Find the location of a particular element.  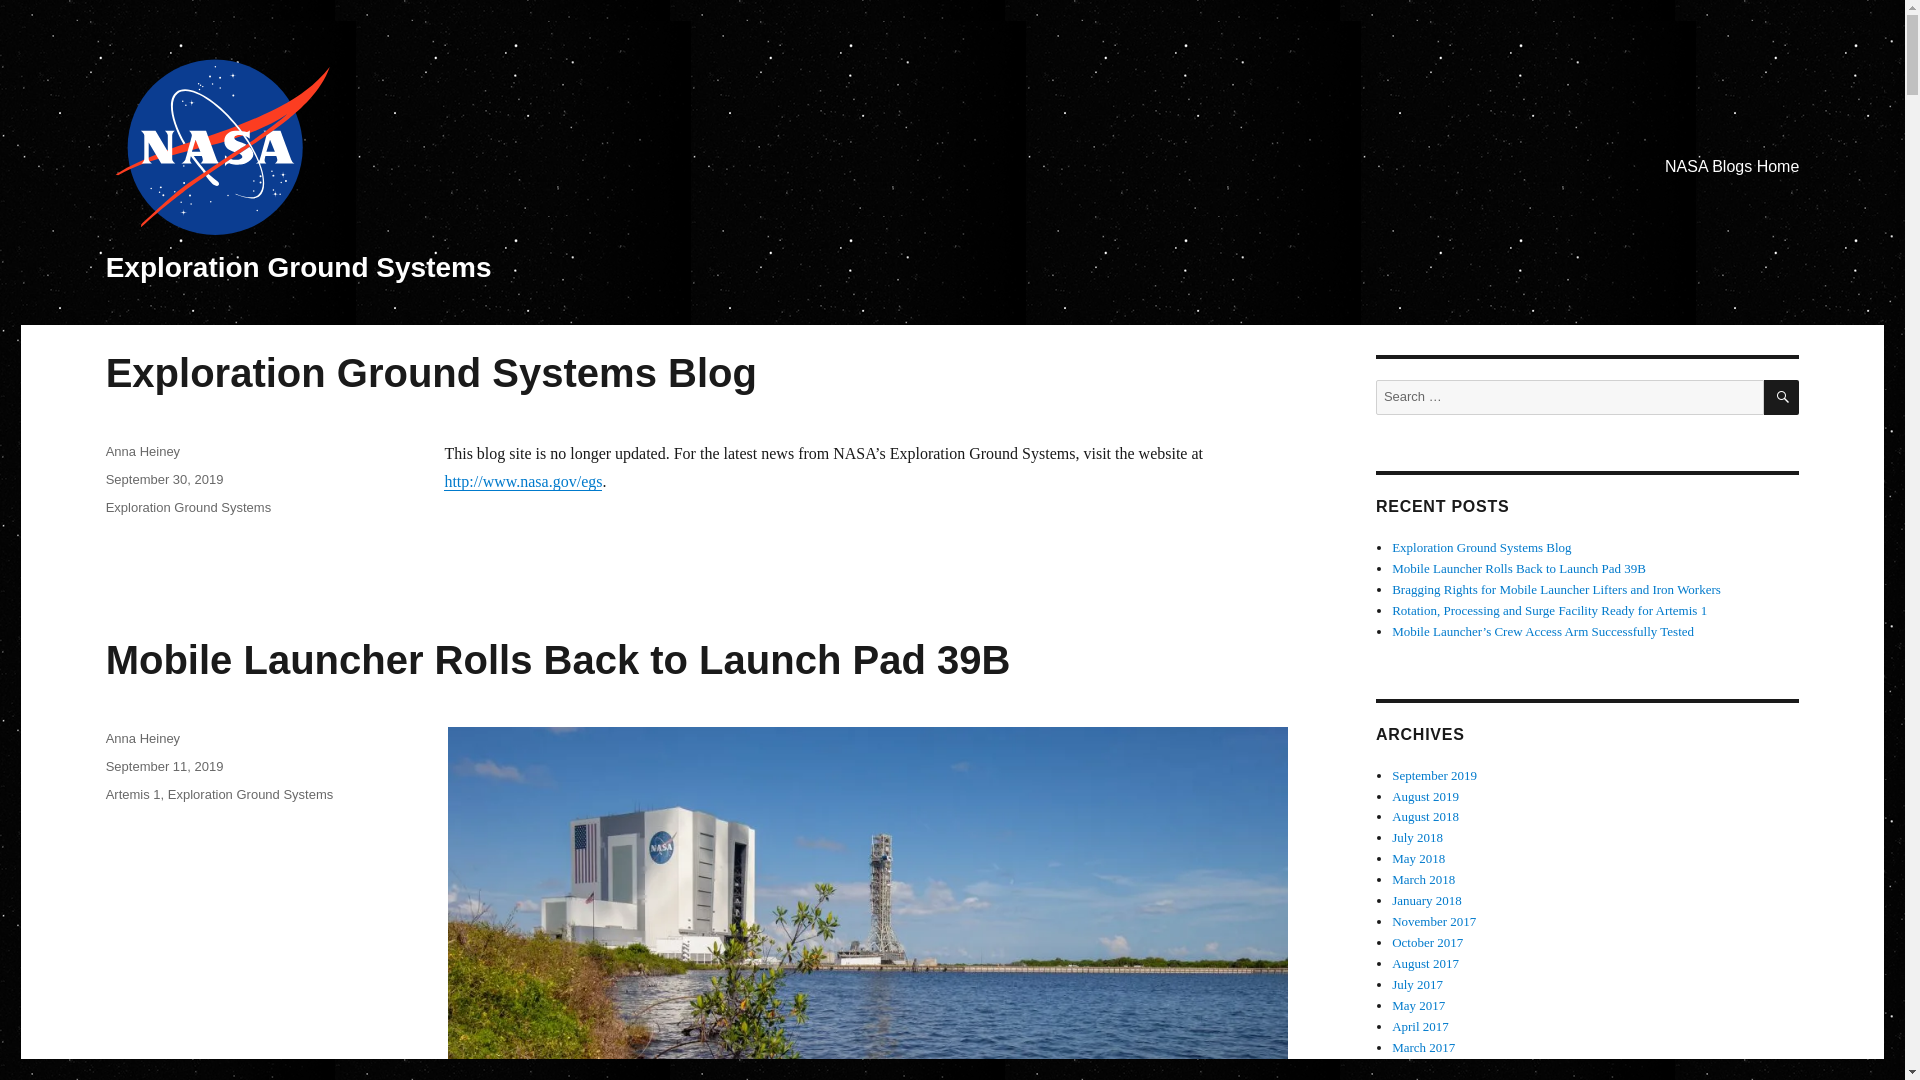

September 30, 2019 is located at coordinates (164, 479).